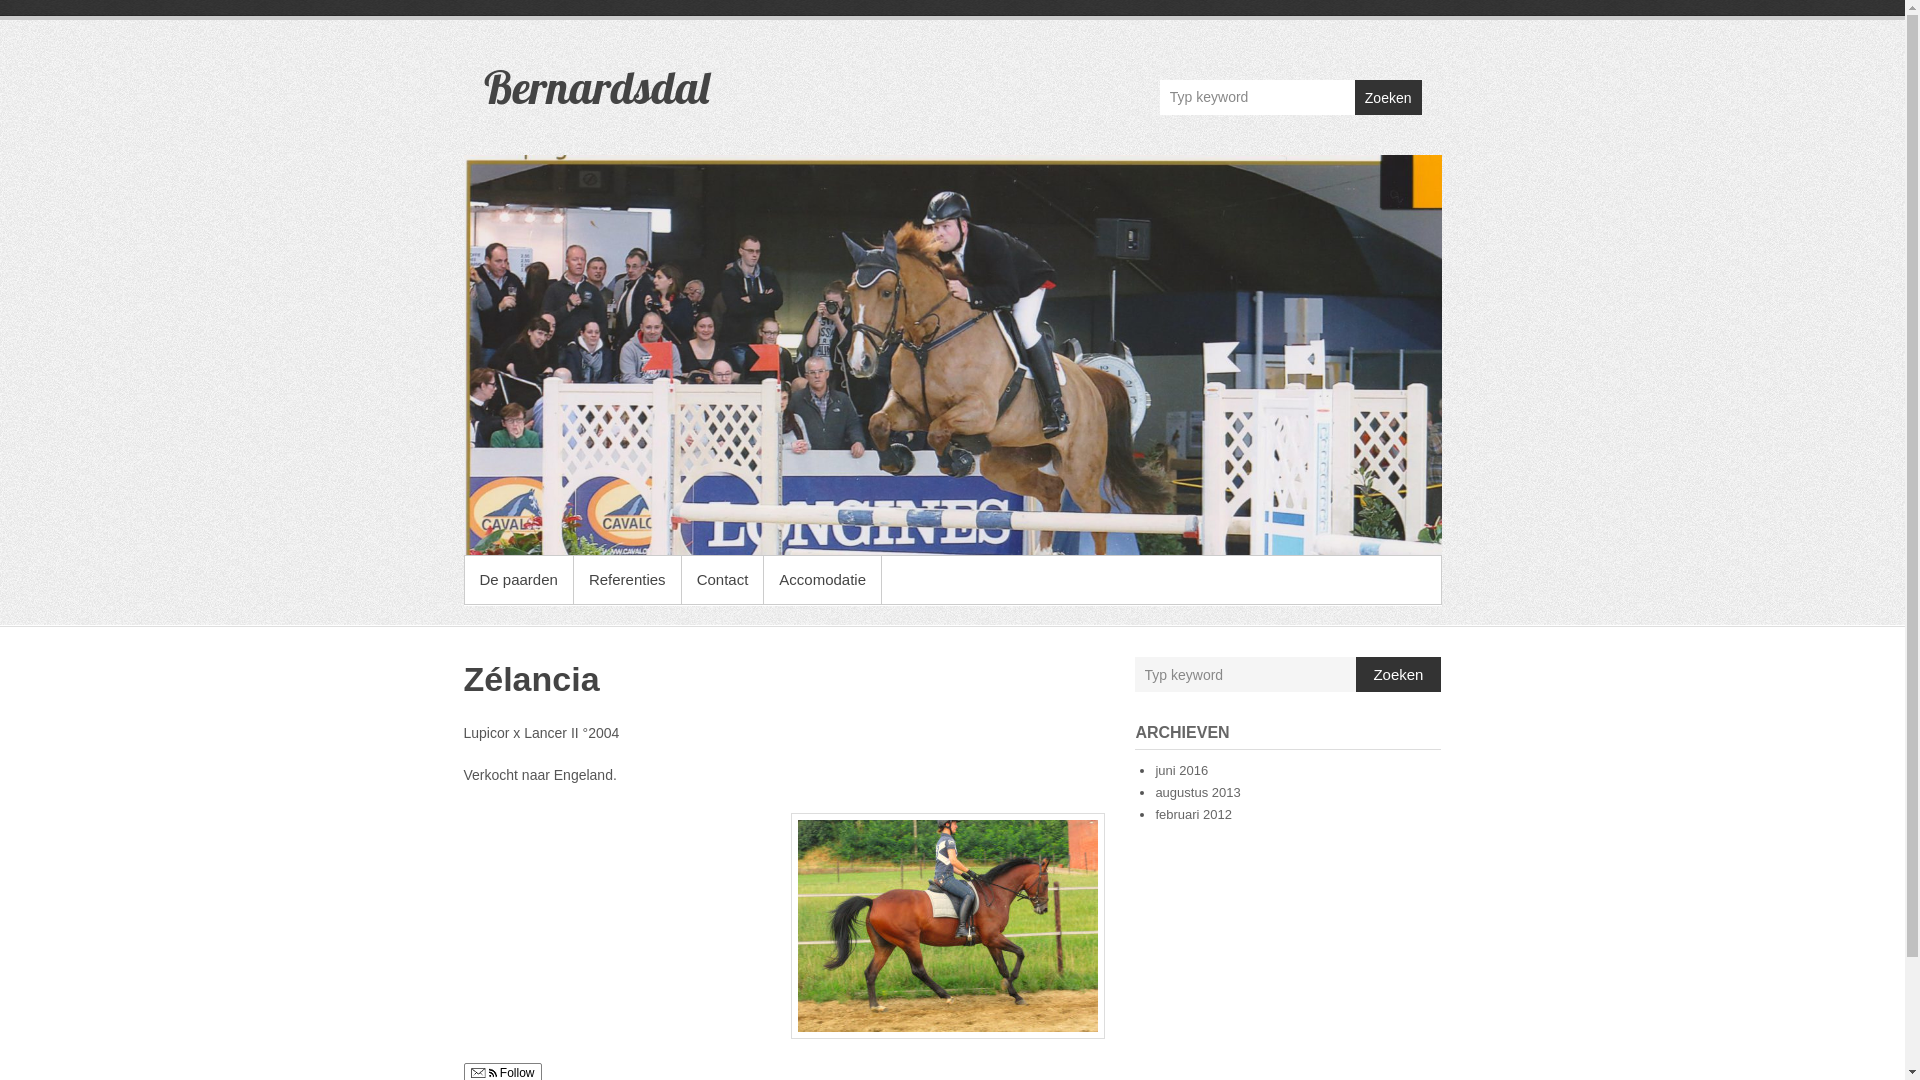 This screenshot has width=1920, height=1080. What do you see at coordinates (518, 580) in the screenshot?
I see `De paarden` at bounding box center [518, 580].